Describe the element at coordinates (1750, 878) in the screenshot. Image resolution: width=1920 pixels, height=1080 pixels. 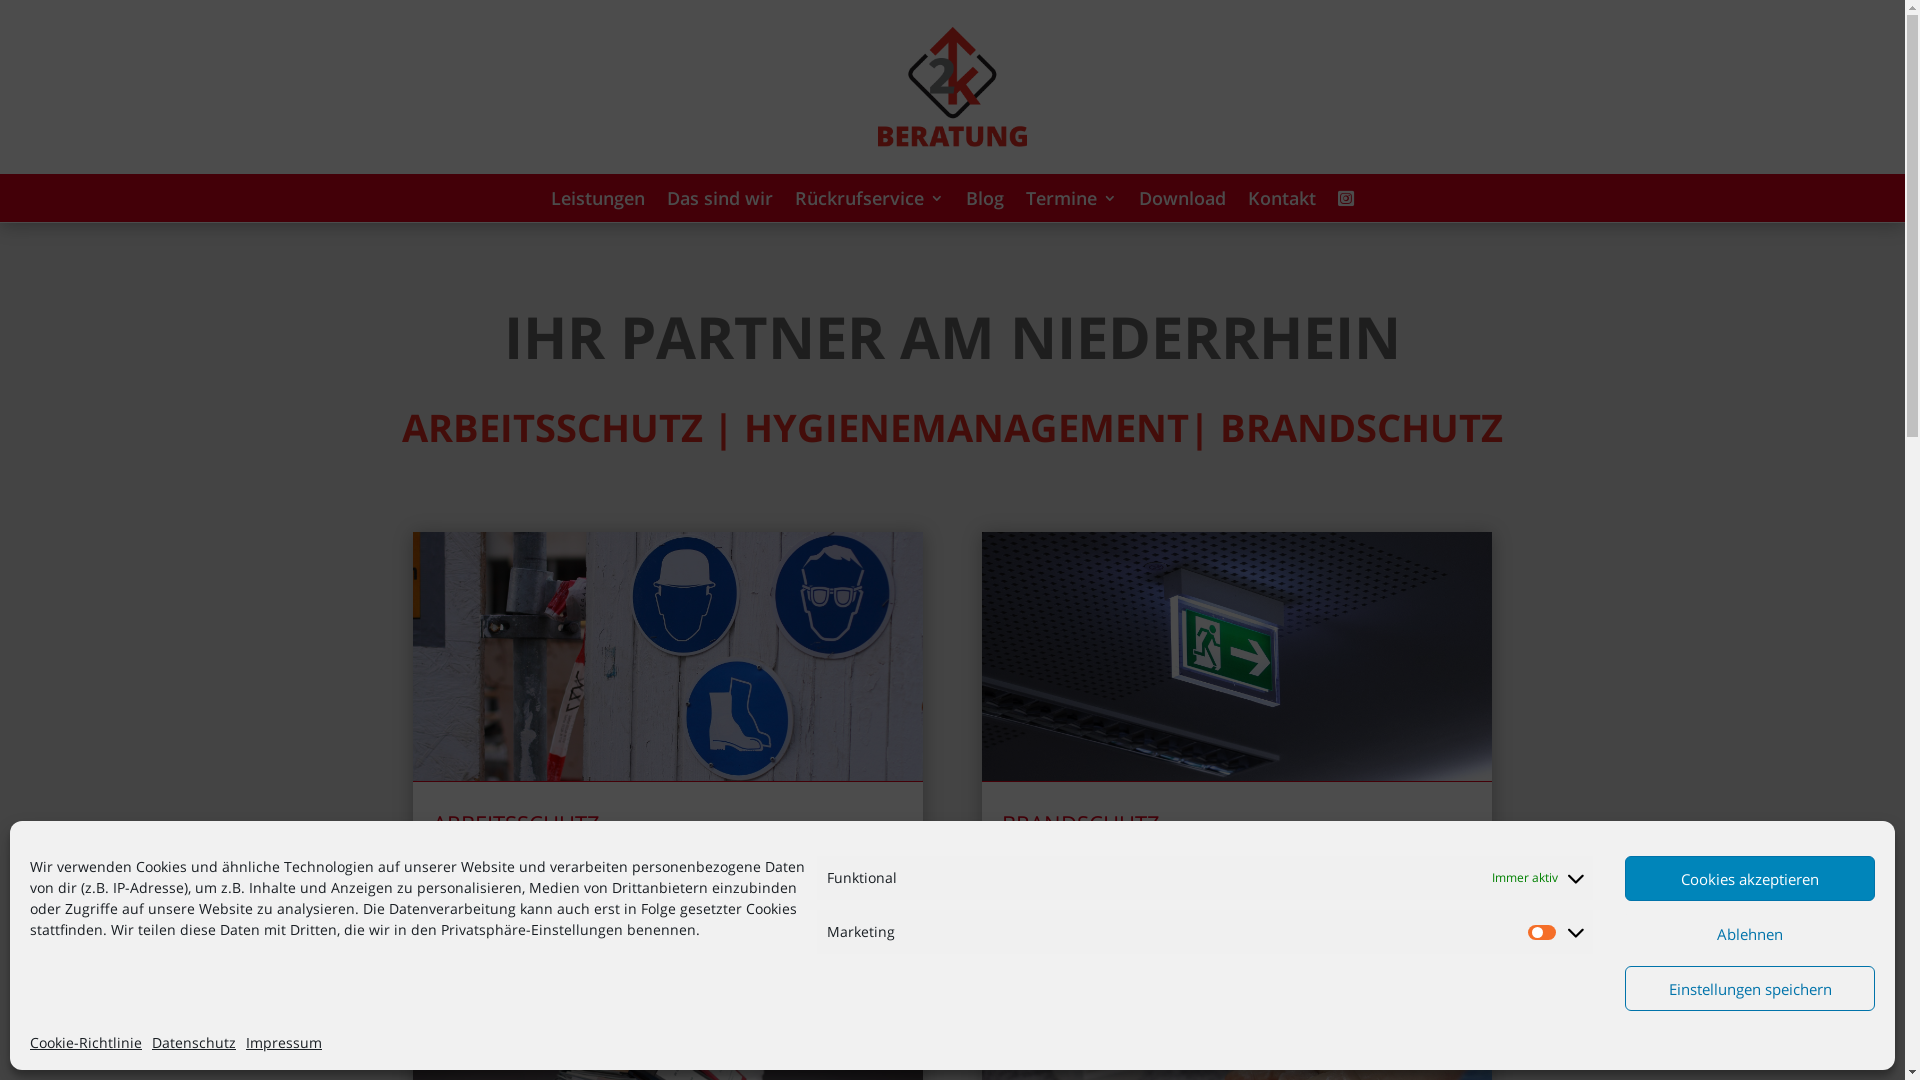
I see `Cookies akzeptieren` at that location.